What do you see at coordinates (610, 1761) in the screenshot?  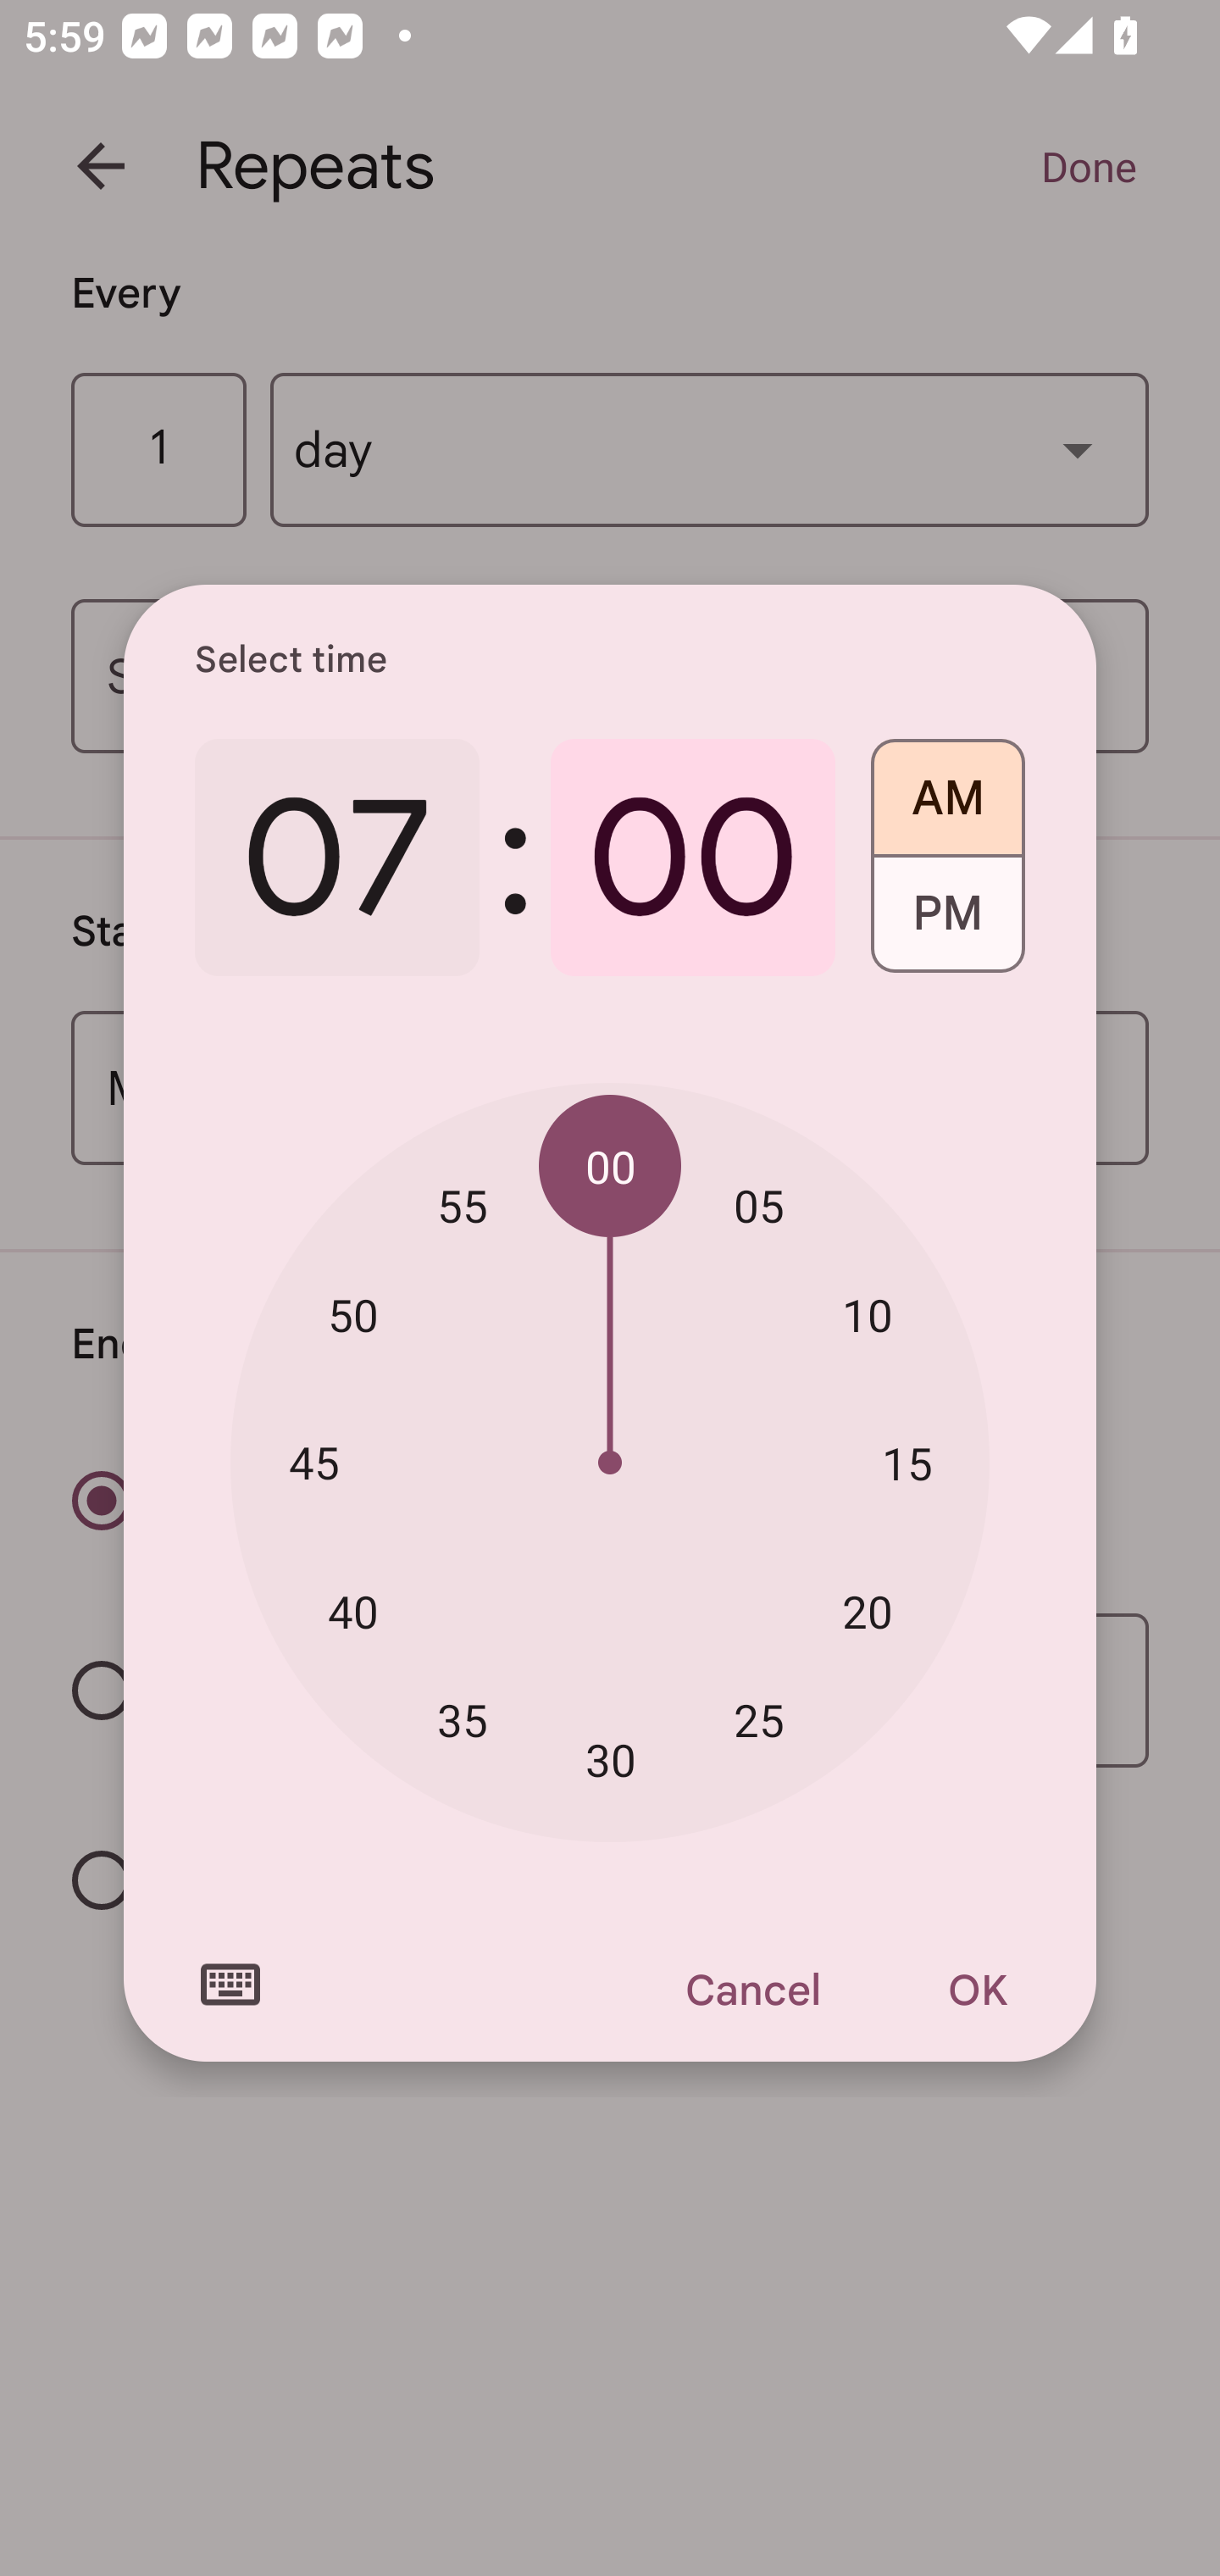 I see `30 30 minutes` at bounding box center [610, 1761].